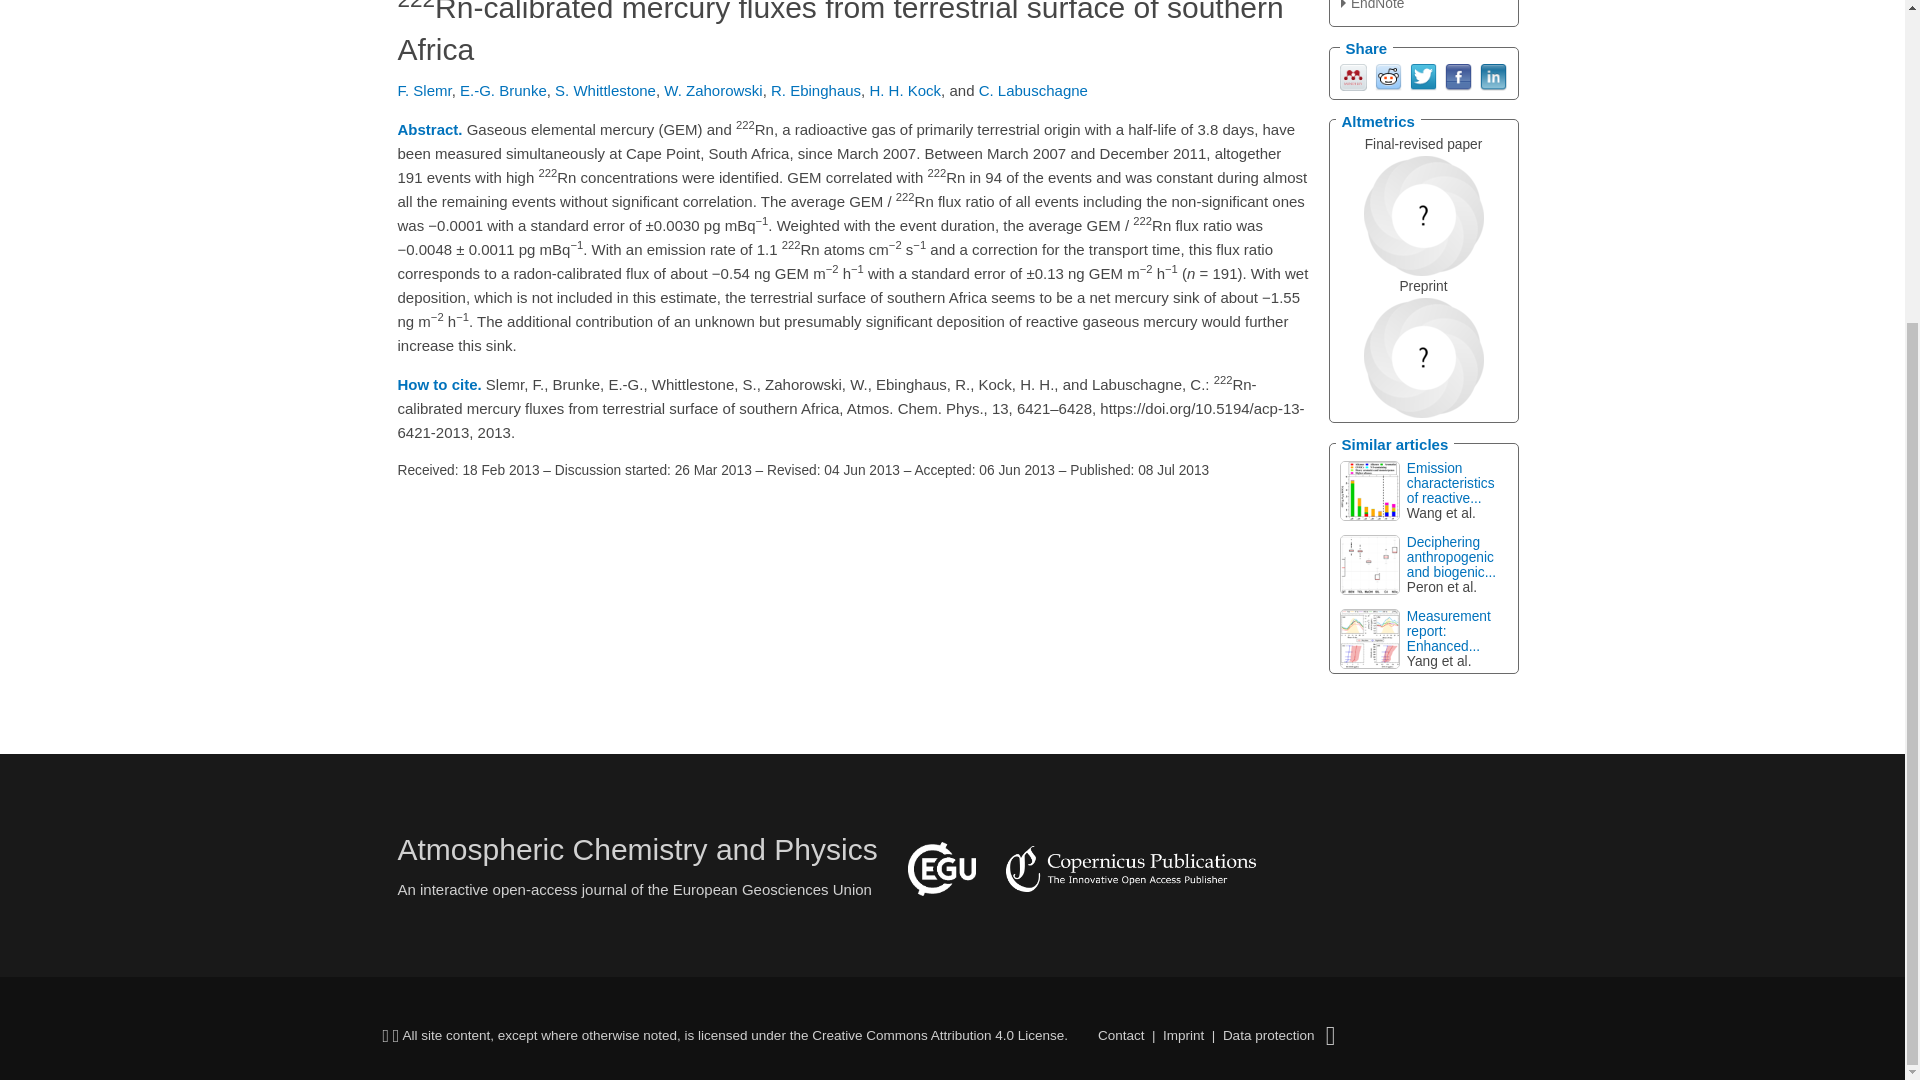 Image resolution: width=1920 pixels, height=1080 pixels. Describe the element at coordinates (1422, 75) in the screenshot. I see `Twitter` at that location.